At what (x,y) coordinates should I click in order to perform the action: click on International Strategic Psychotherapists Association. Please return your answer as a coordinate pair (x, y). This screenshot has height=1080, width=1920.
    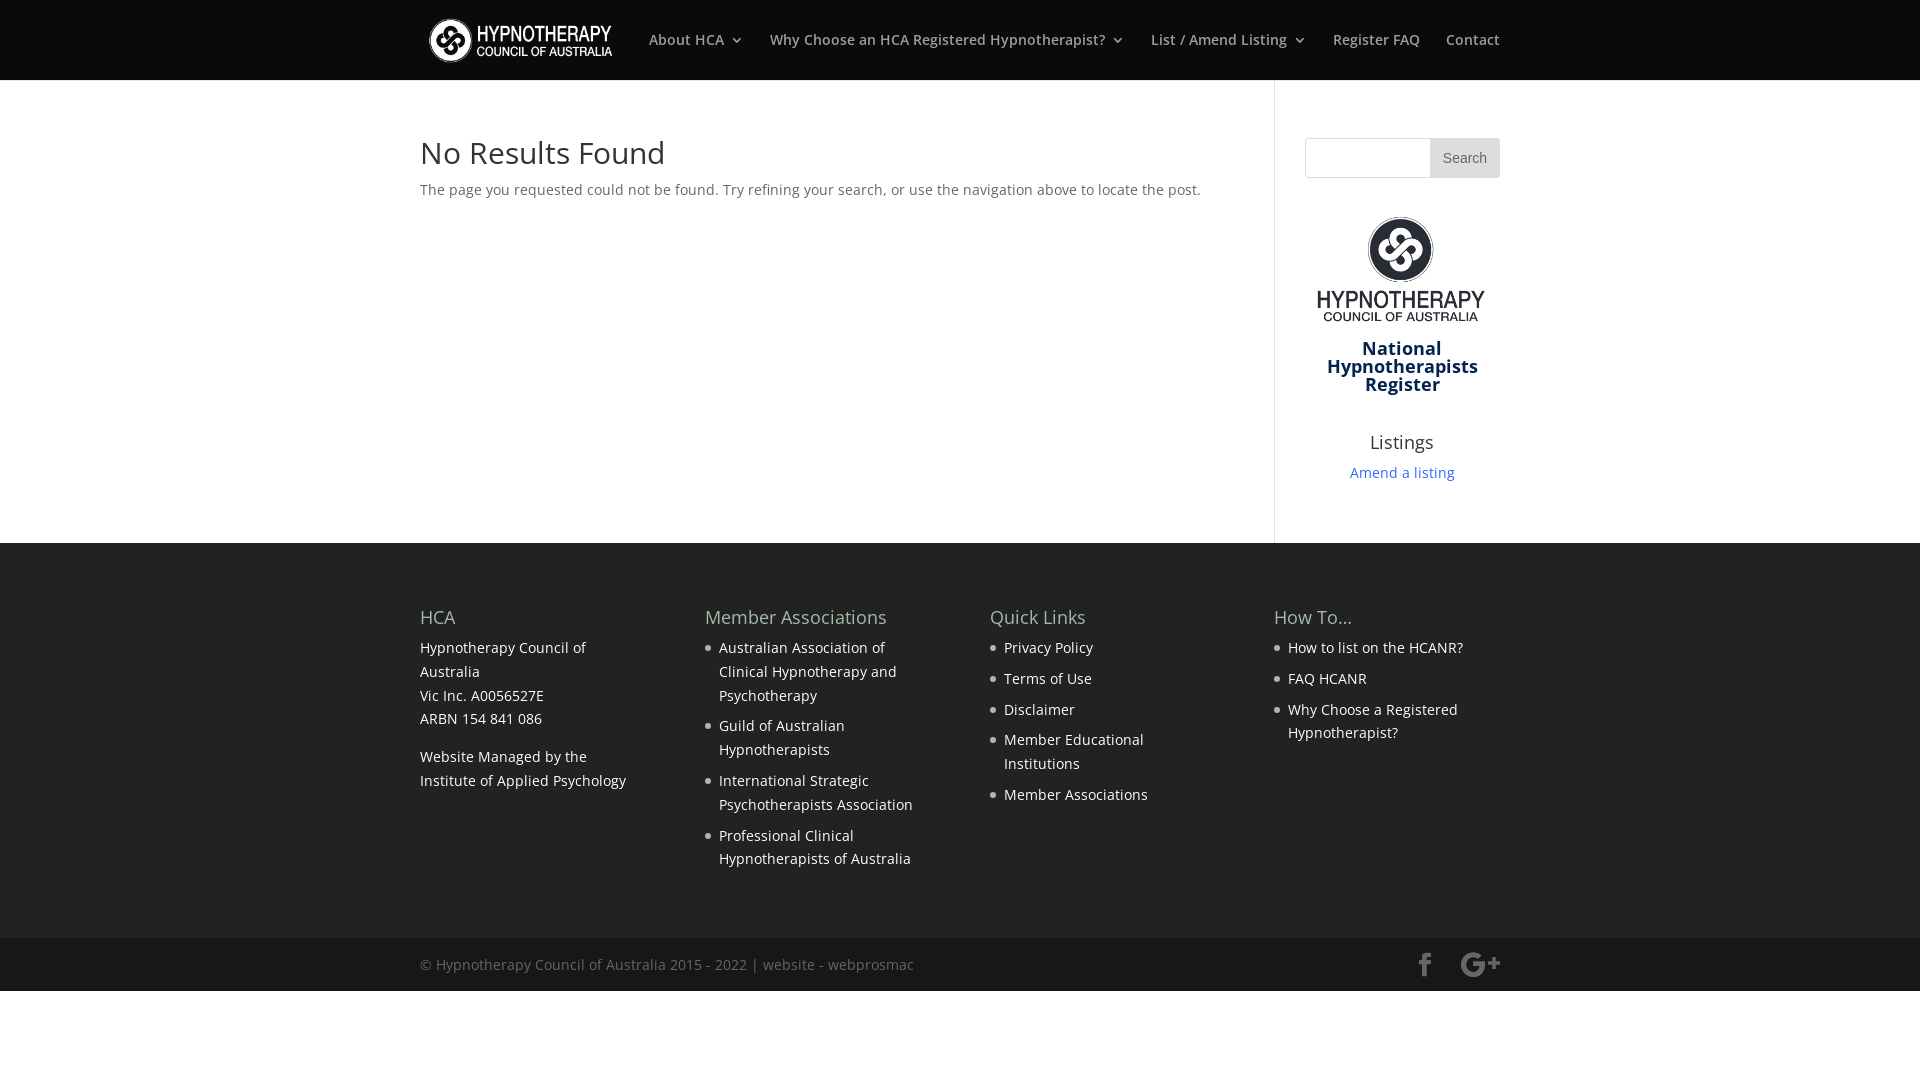
    Looking at the image, I should click on (816, 792).